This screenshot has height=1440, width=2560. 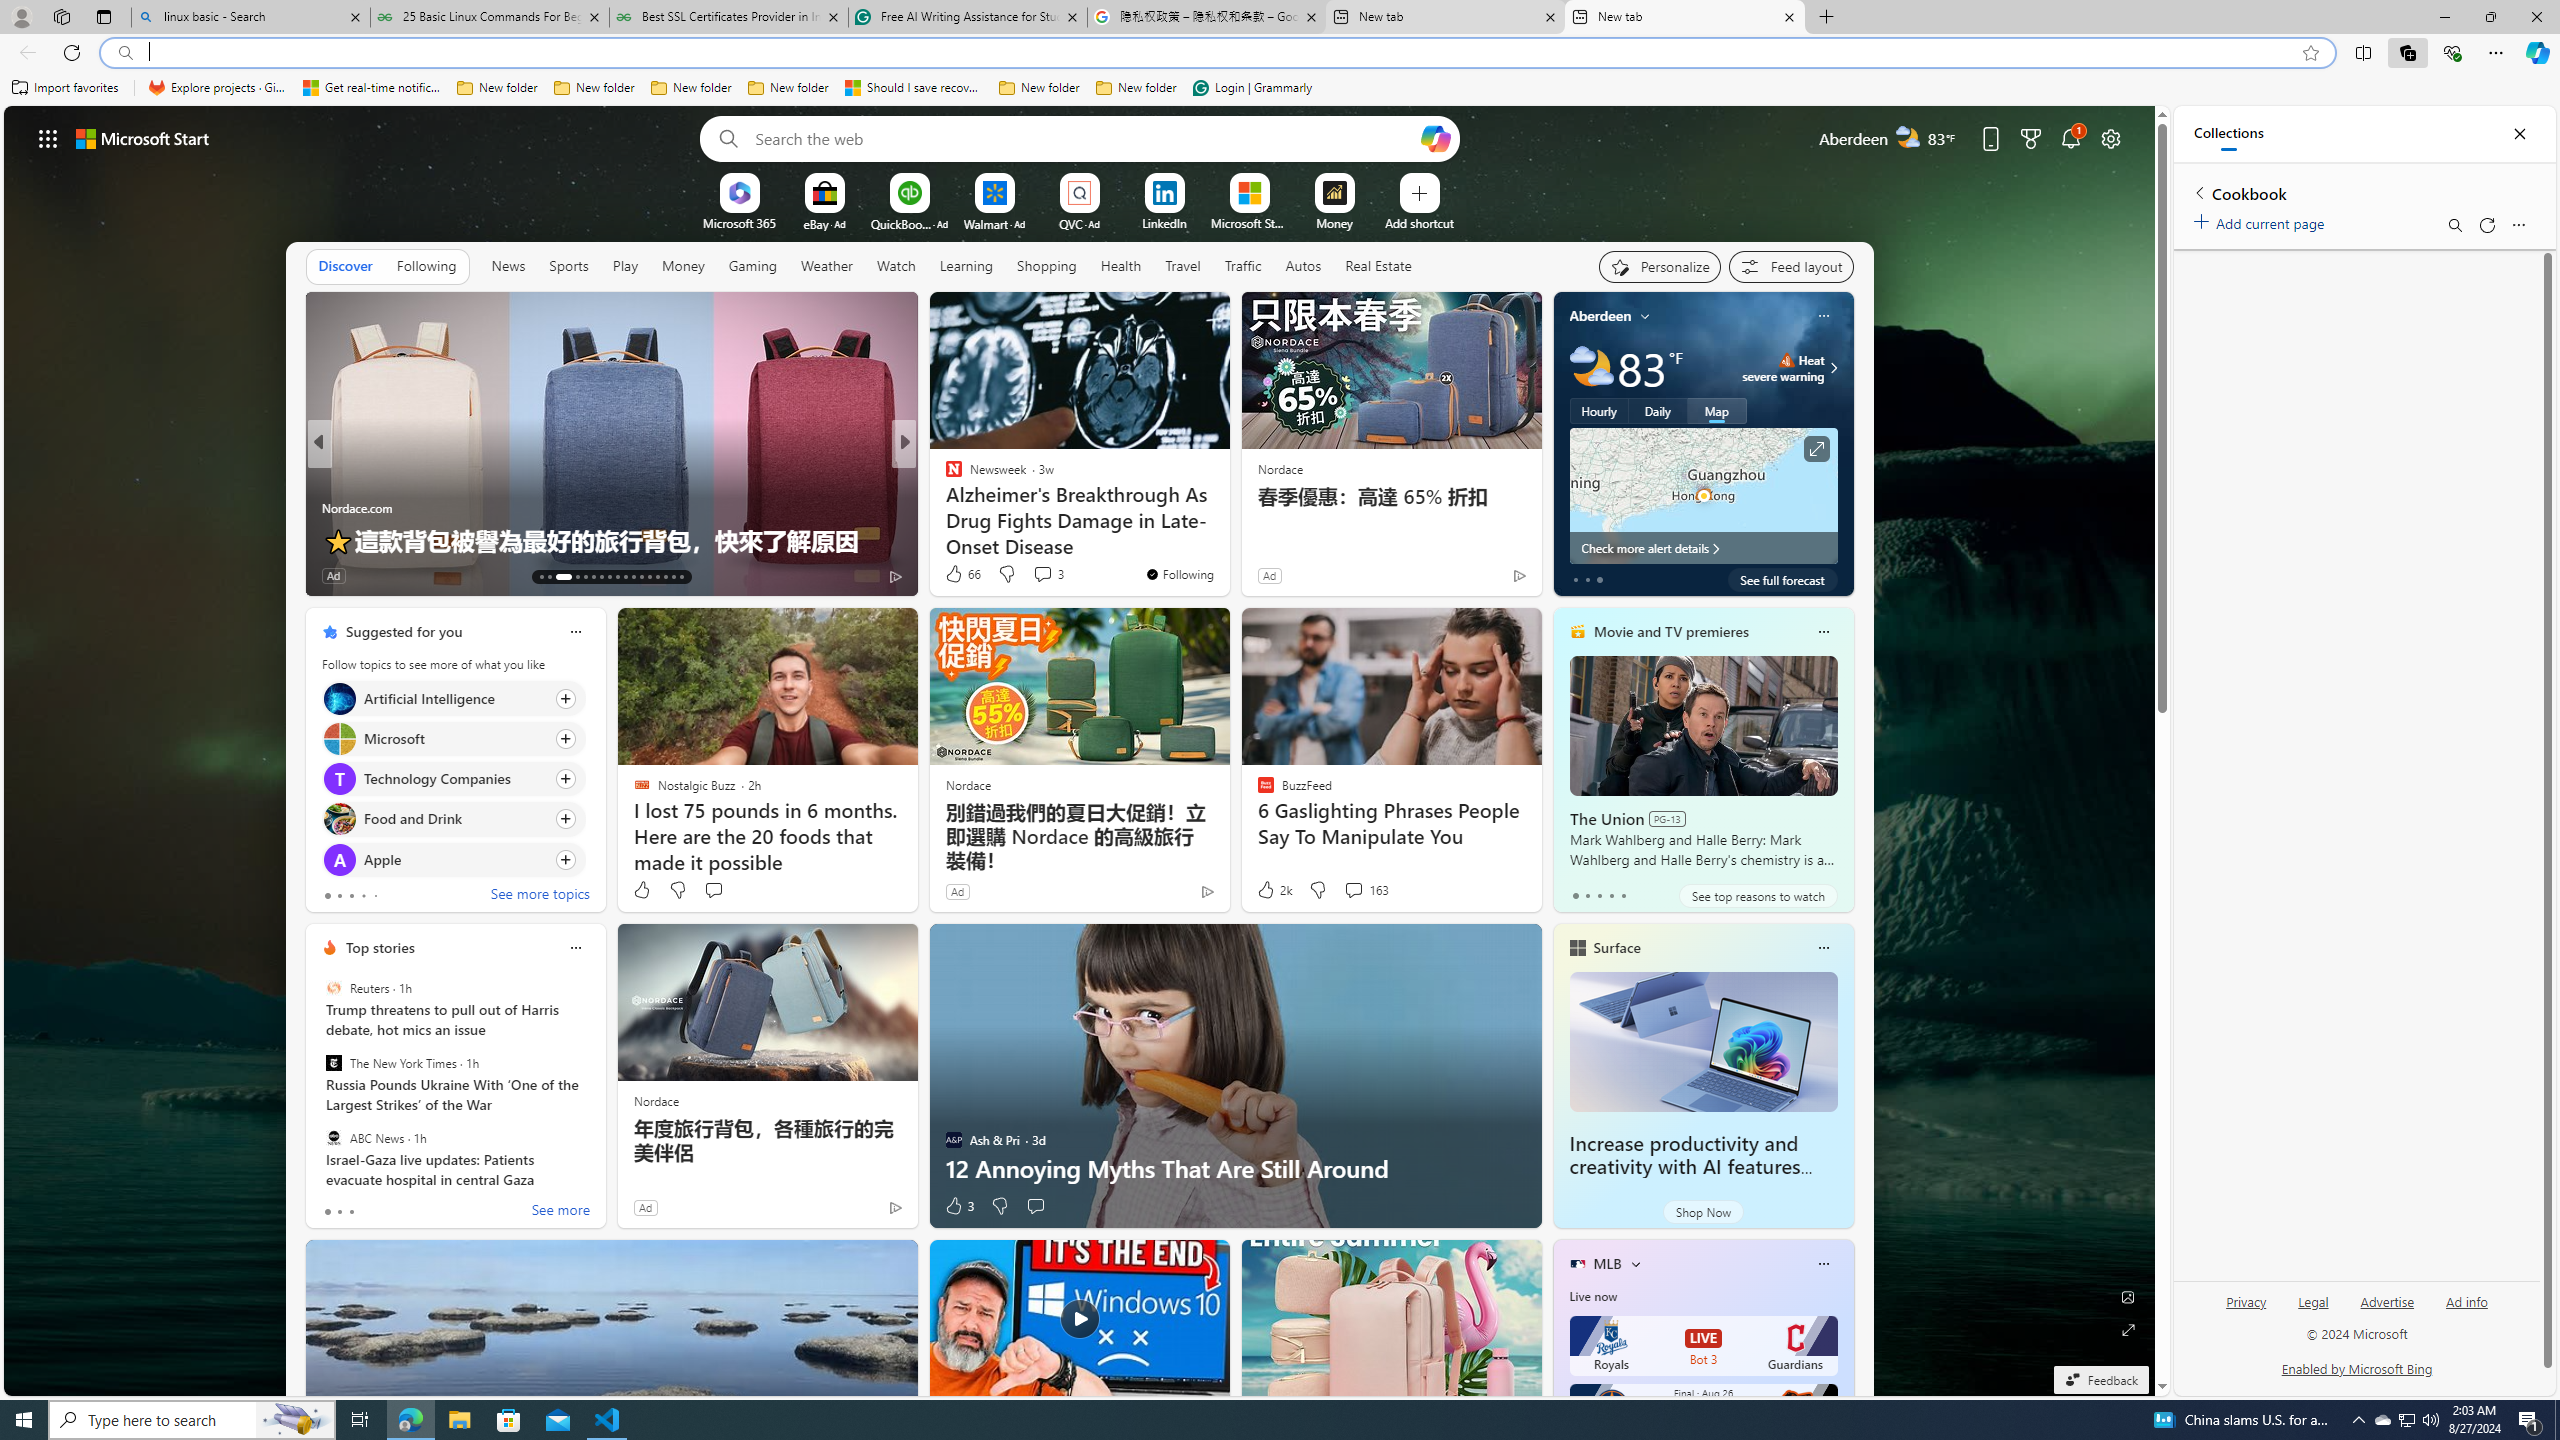 What do you see at coordinates (1704, 548) in the screenshot?
I see `Check more alert details` at bounding box center [1704, 548].